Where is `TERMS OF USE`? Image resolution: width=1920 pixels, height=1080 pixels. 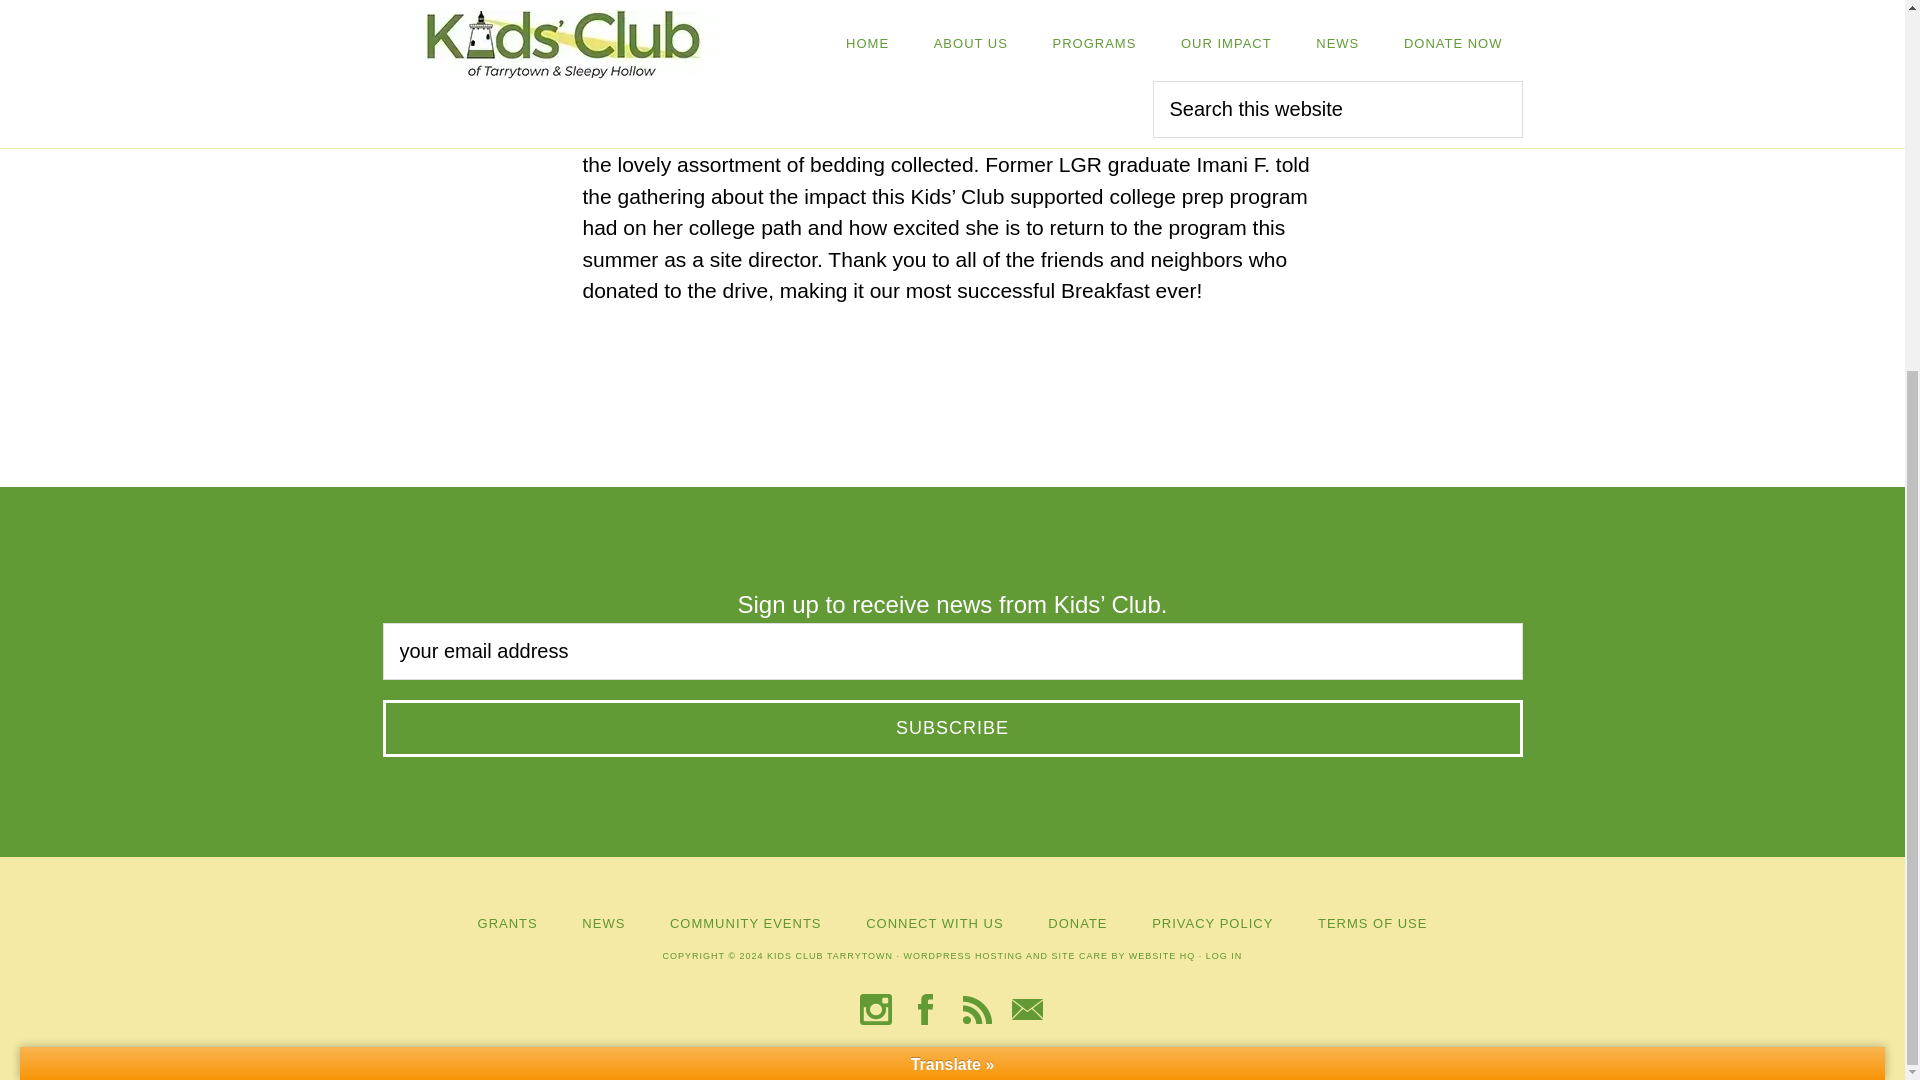
TERMS OF USE is located at coordinates (1372, 922).